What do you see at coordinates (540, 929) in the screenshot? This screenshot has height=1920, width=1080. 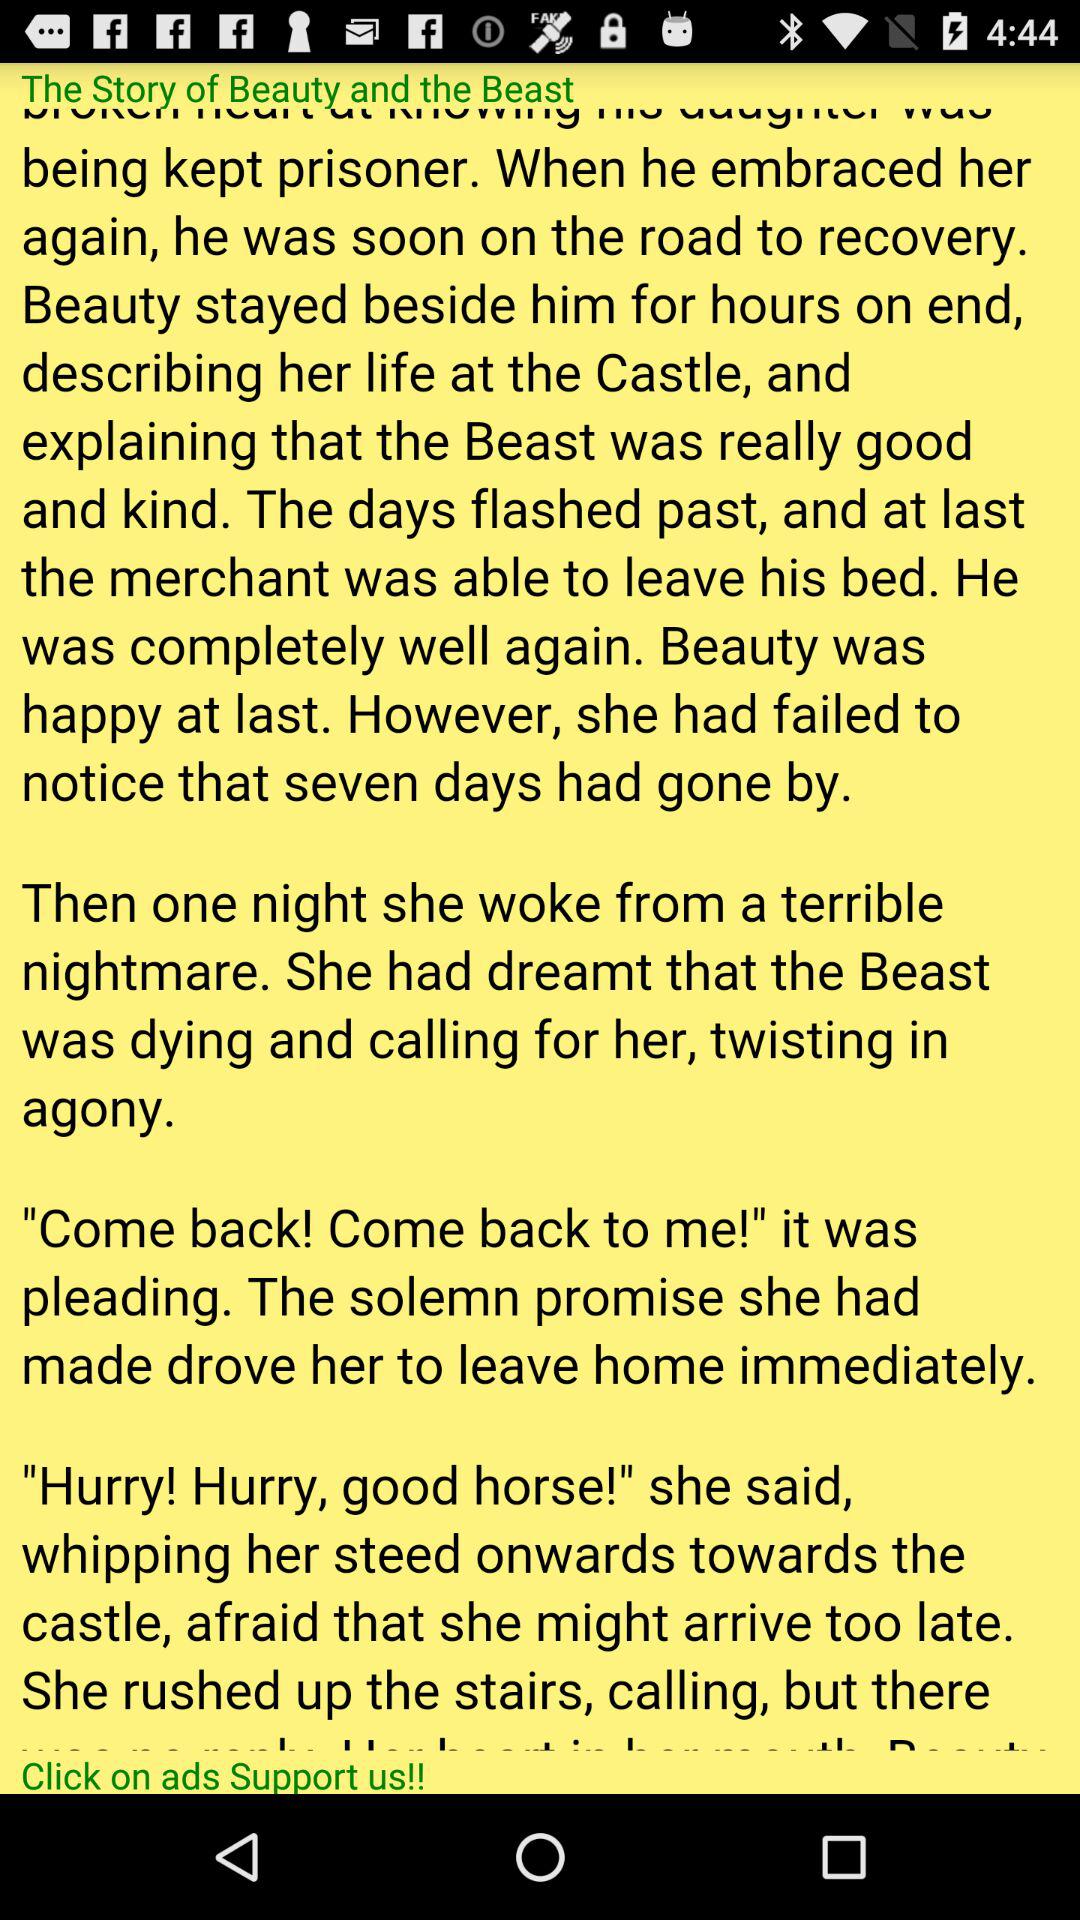 I see `colour pinter` at bounding box center [540, 929].